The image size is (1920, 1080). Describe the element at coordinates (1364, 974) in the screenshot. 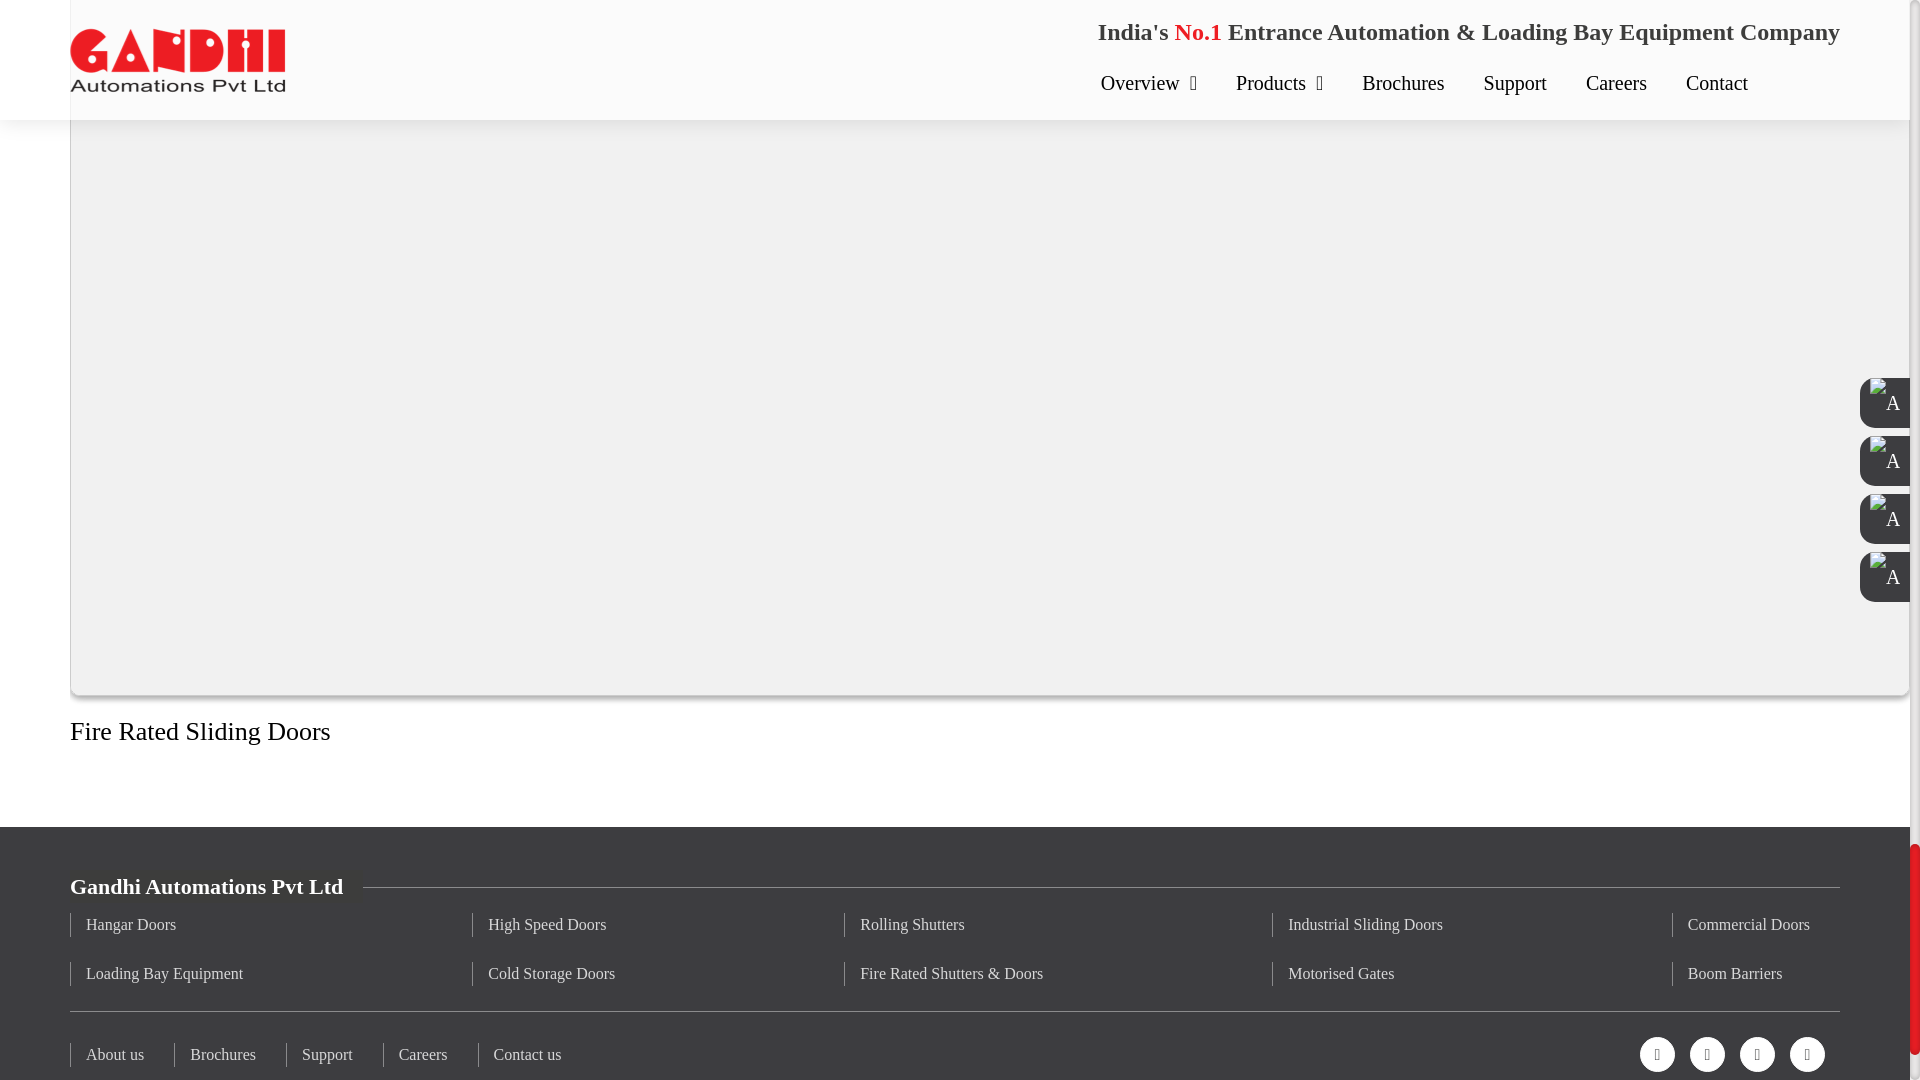

I see `Motorised Gates` at that location.